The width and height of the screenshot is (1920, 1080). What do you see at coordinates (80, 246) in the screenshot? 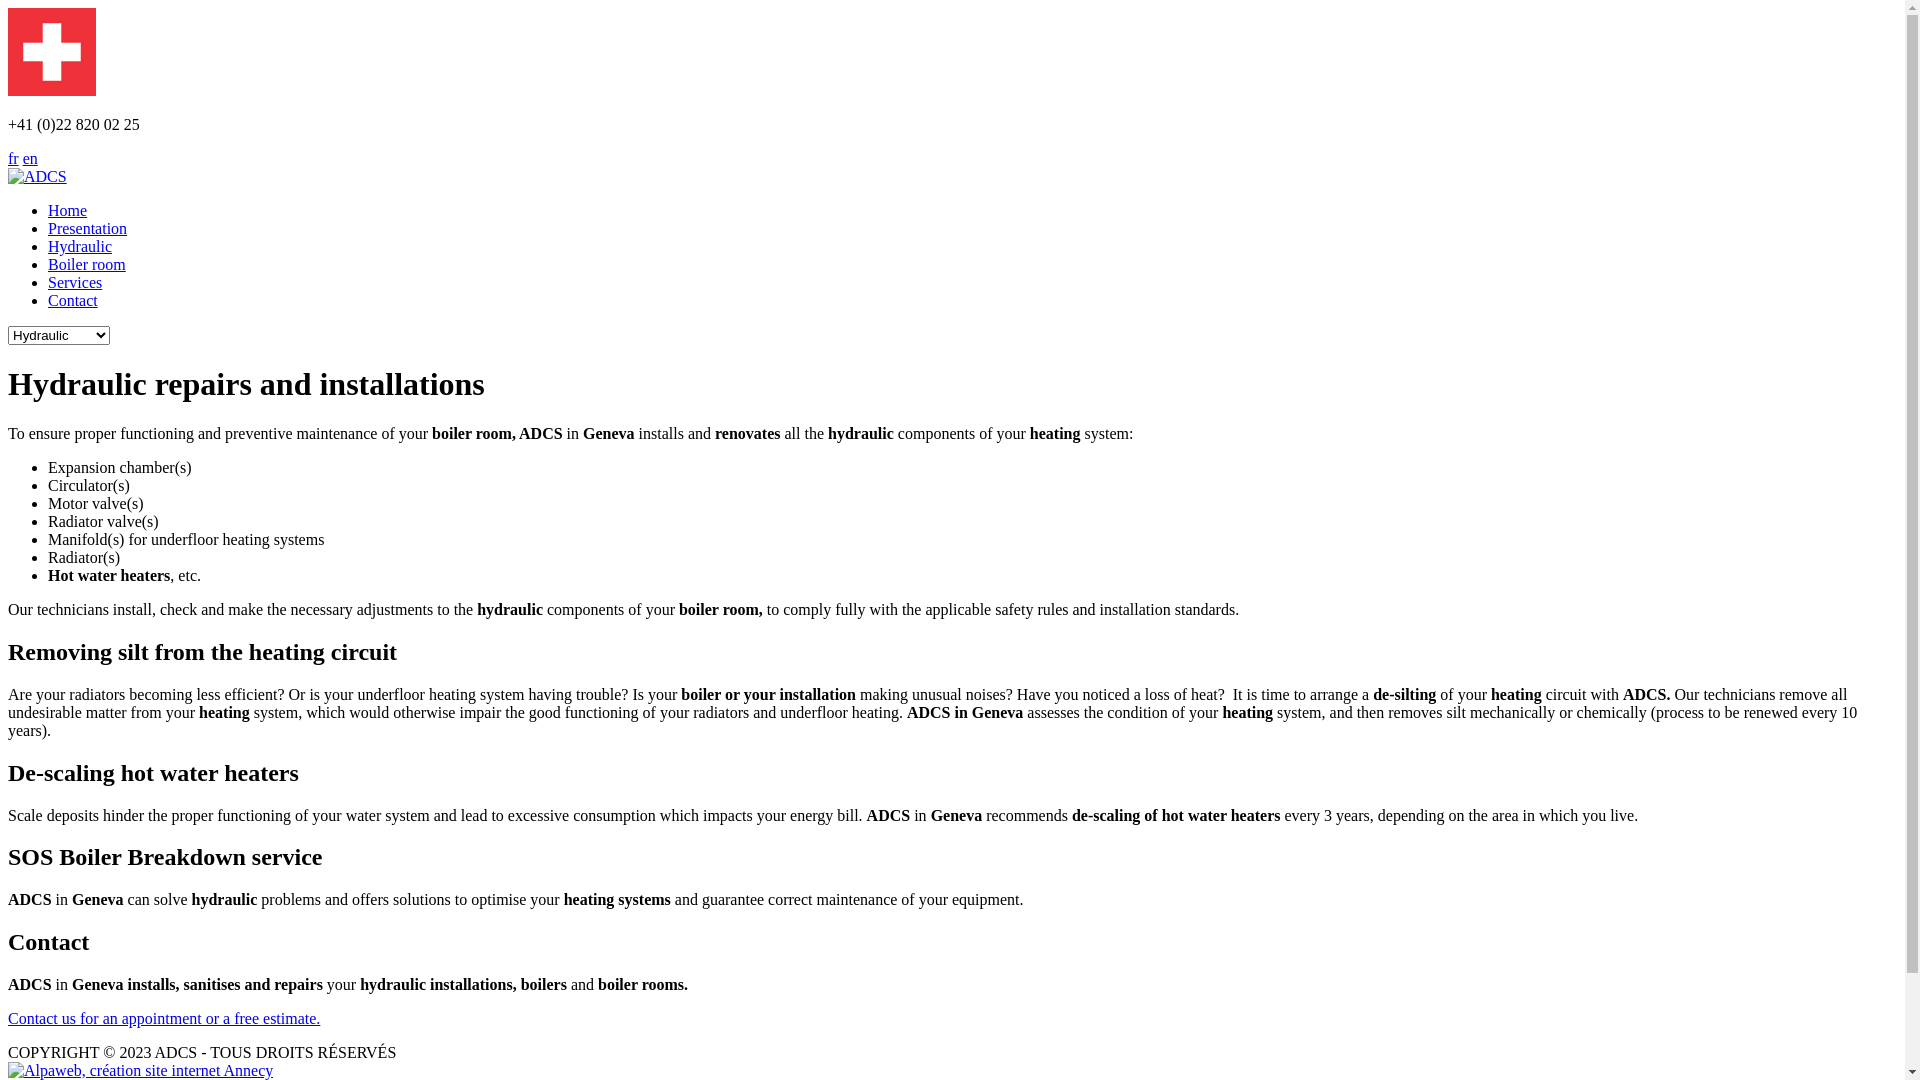
I see `Hydraulic` at bounding box center [80, 246].